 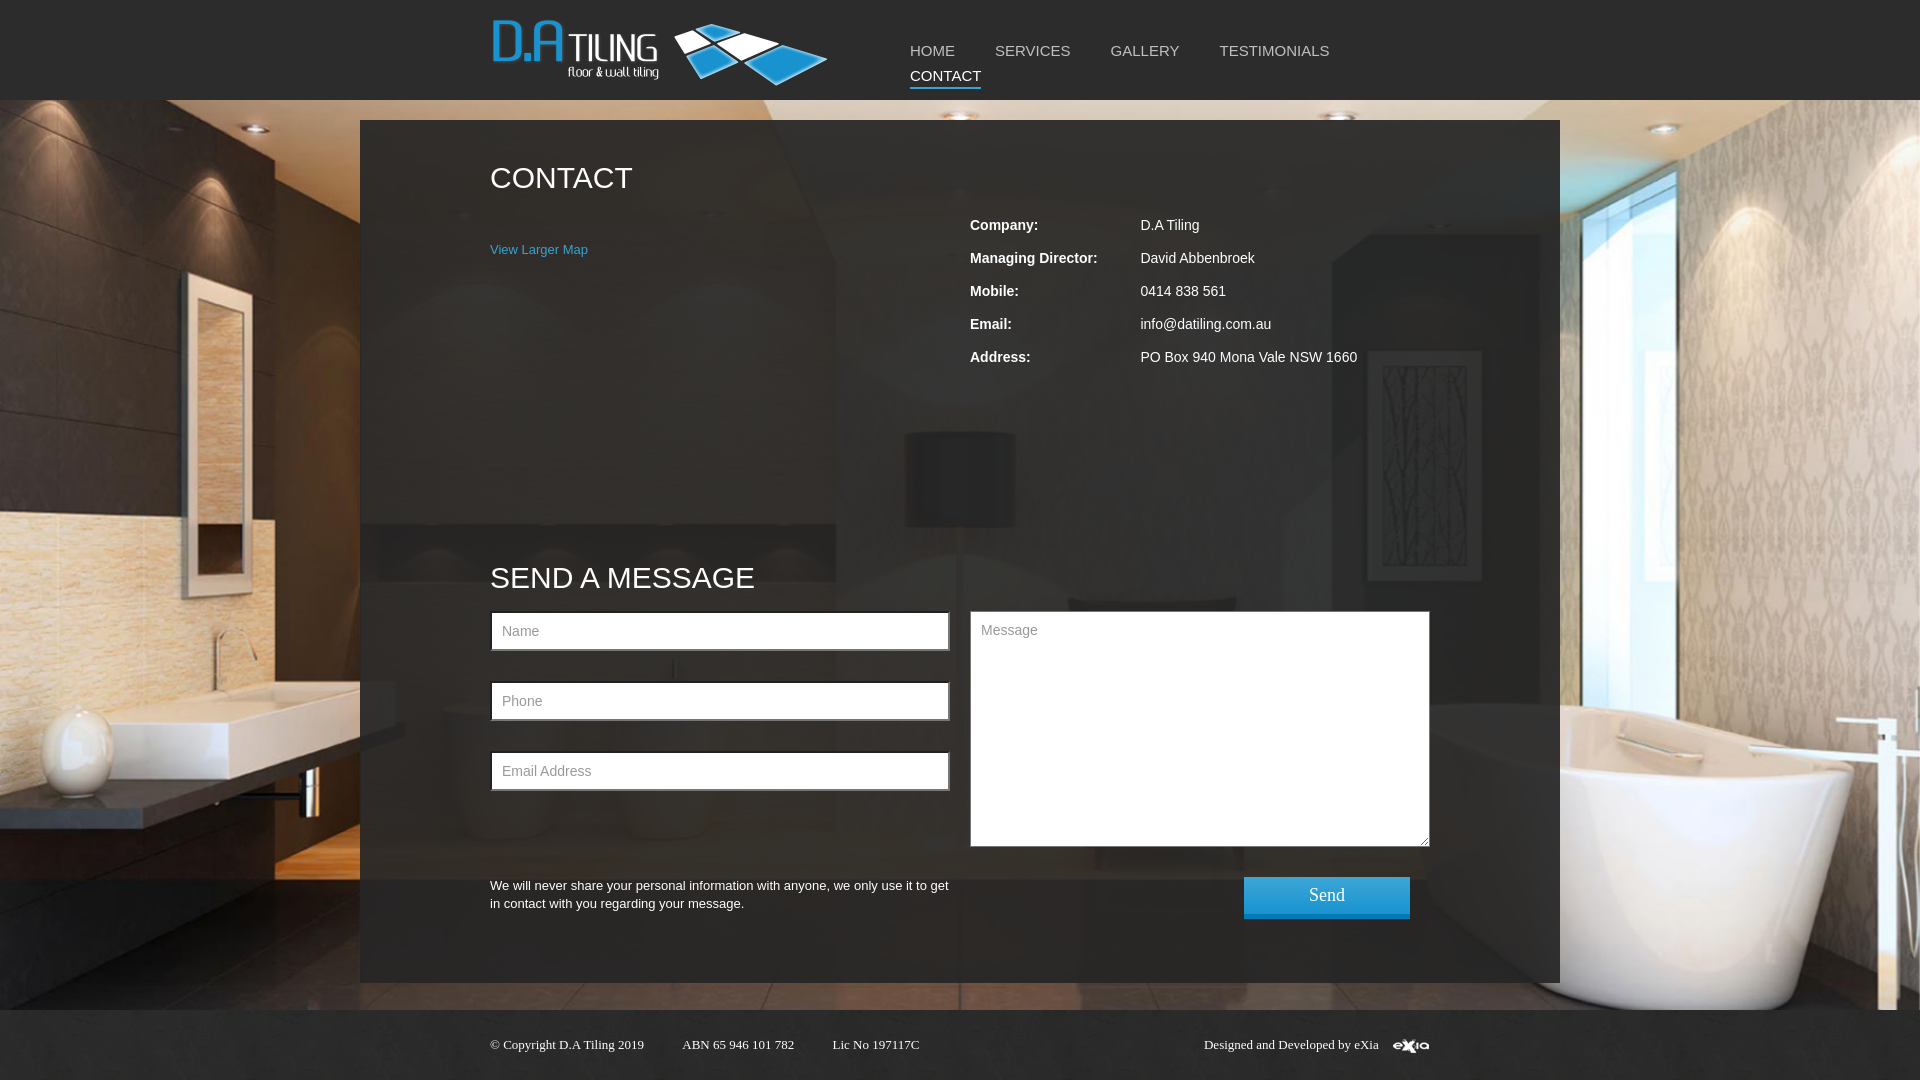 What do you see at coordinates (1032, 52) in the screenshot?
I see `SERVICES` at bounding box center [1032, 52].